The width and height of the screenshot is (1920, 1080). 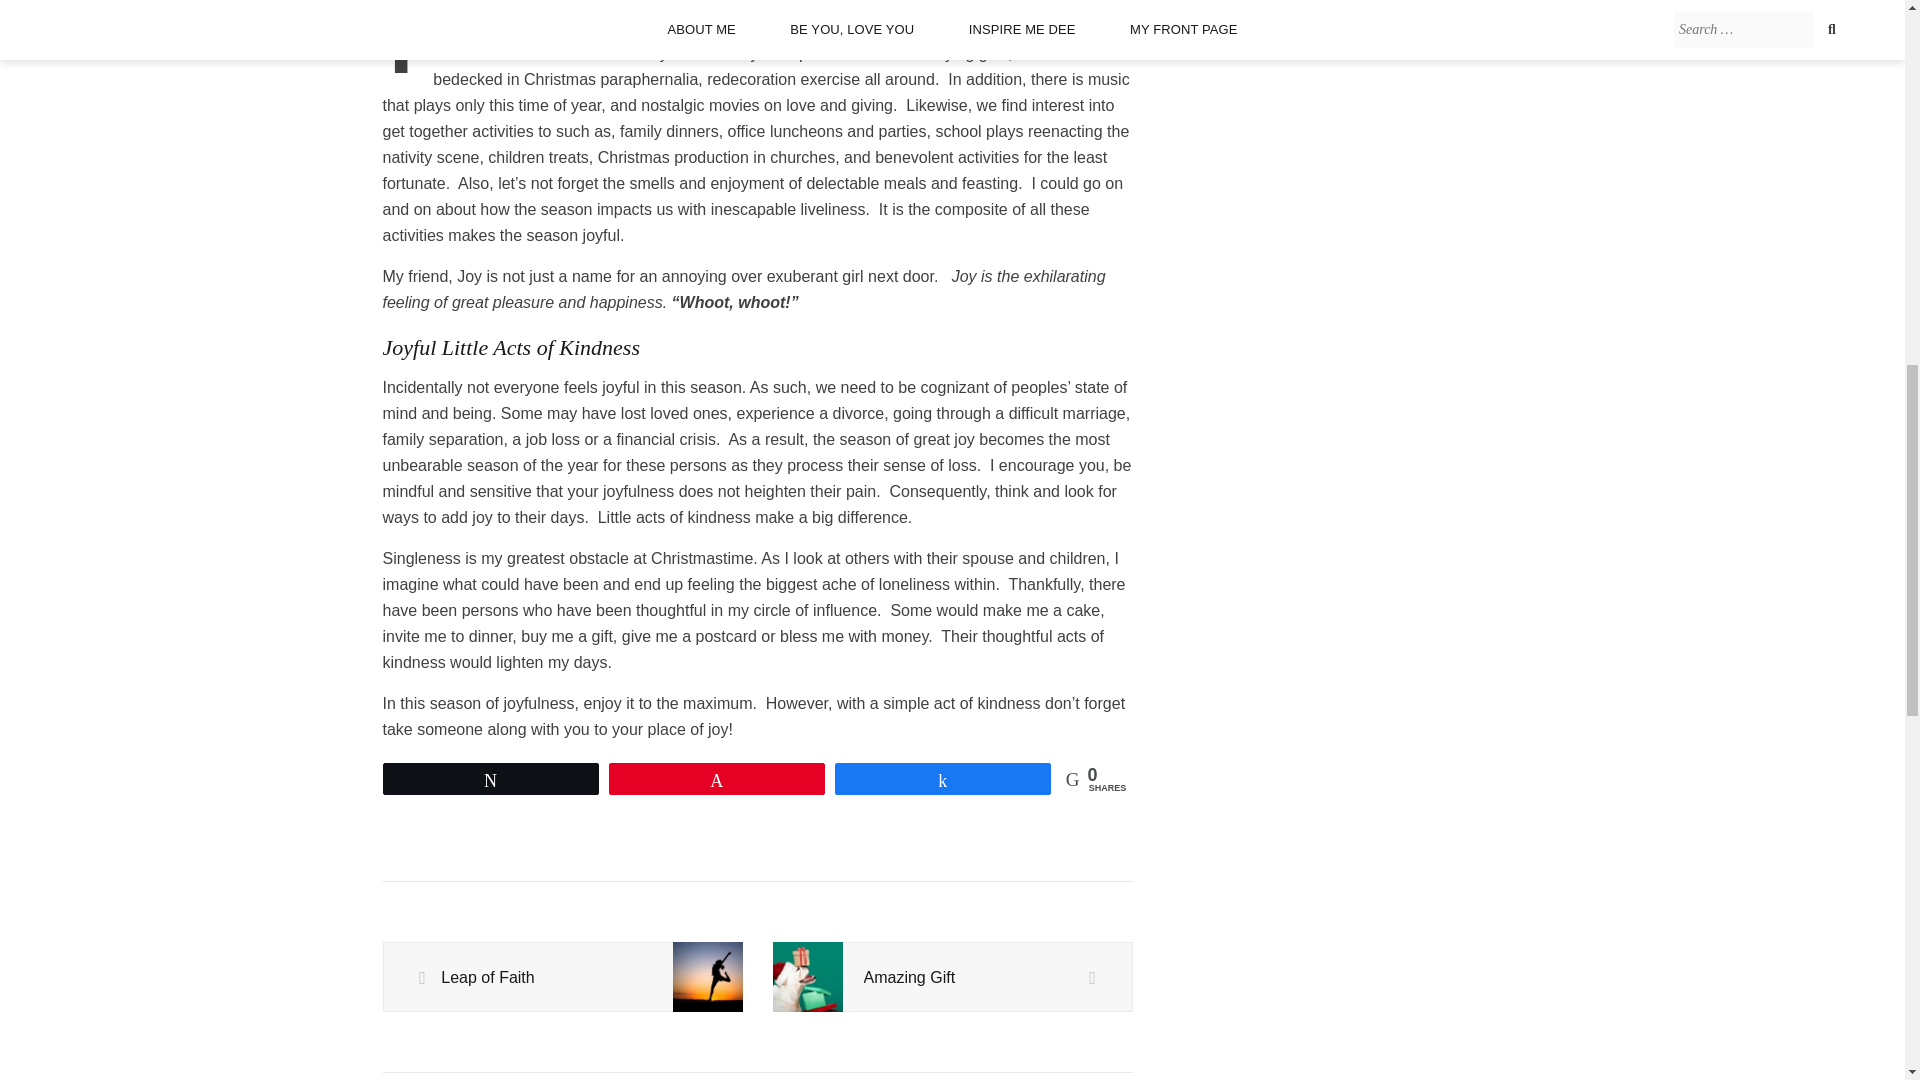 I want to click on Live Your Dreams, so click(x=1244, y=28).